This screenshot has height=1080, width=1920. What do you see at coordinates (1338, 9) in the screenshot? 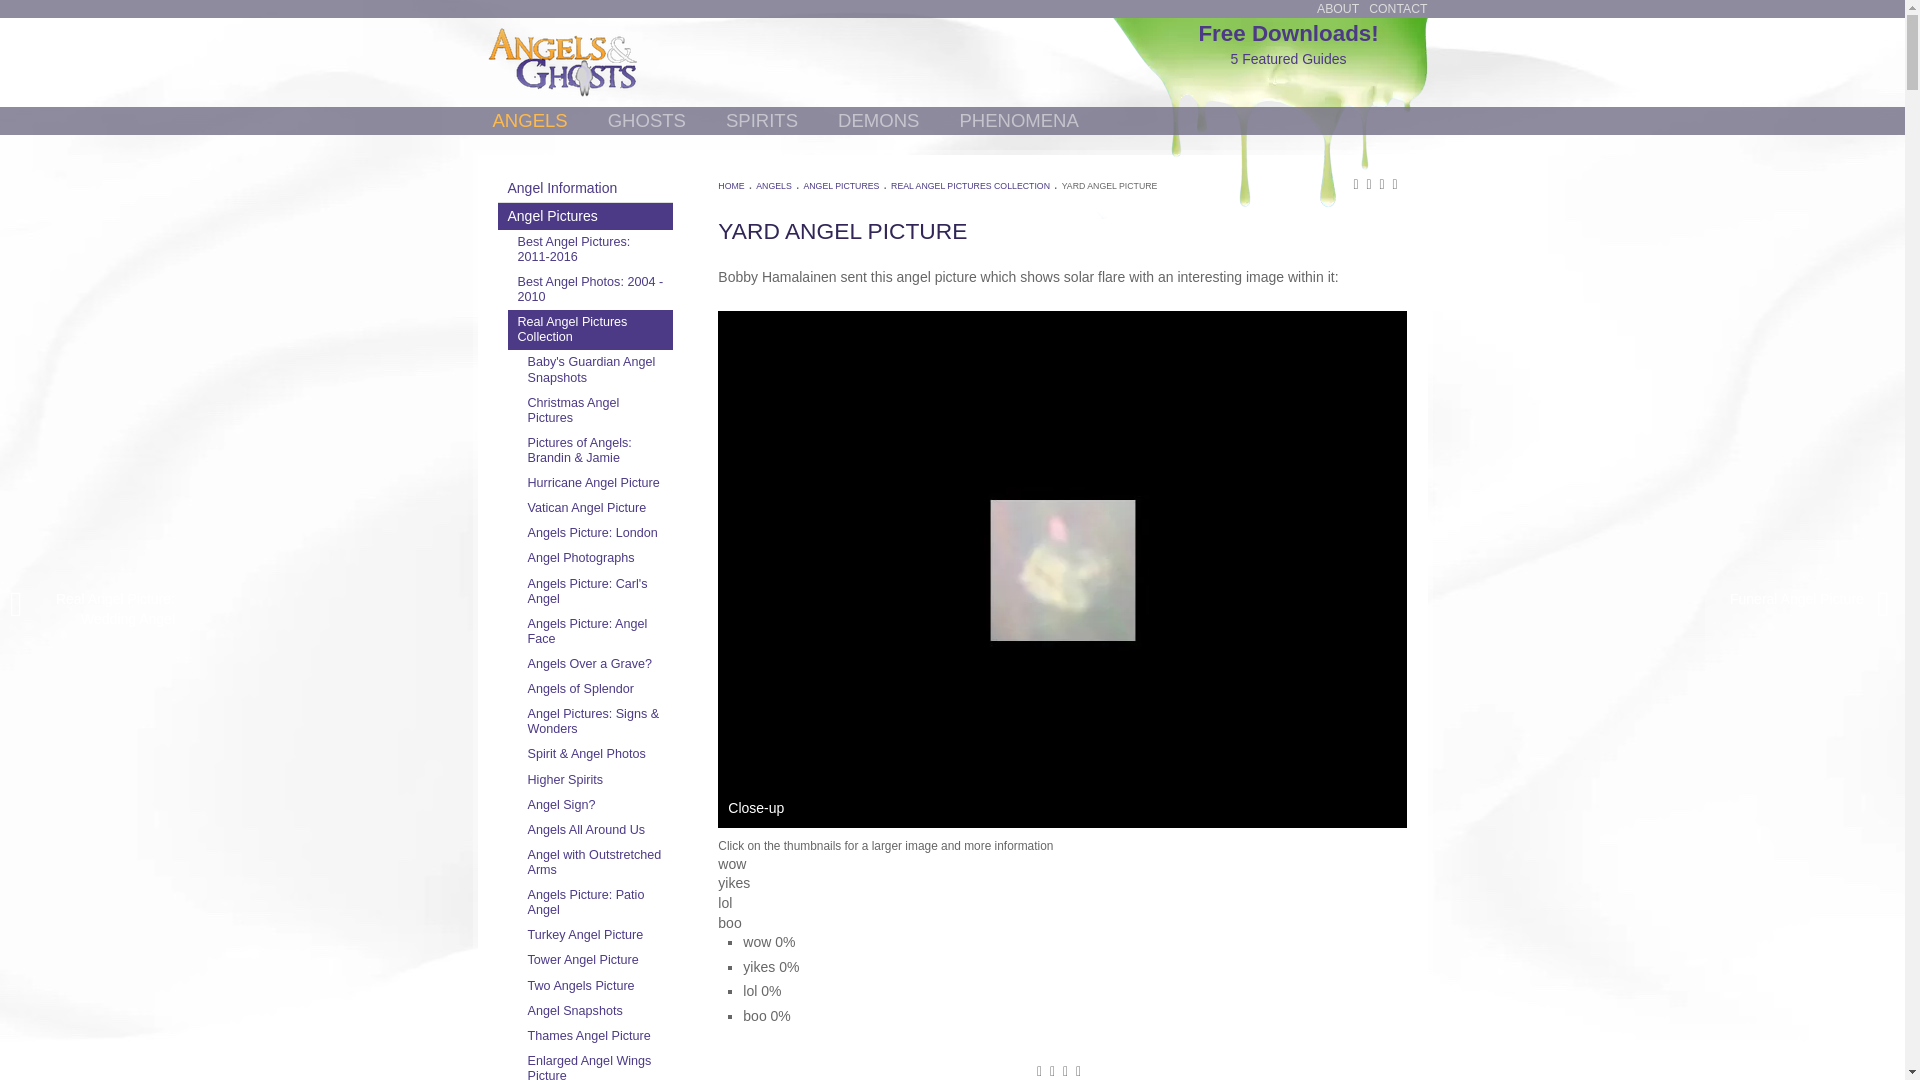
I see `ABOUT` at bounding box center [1338, 9].